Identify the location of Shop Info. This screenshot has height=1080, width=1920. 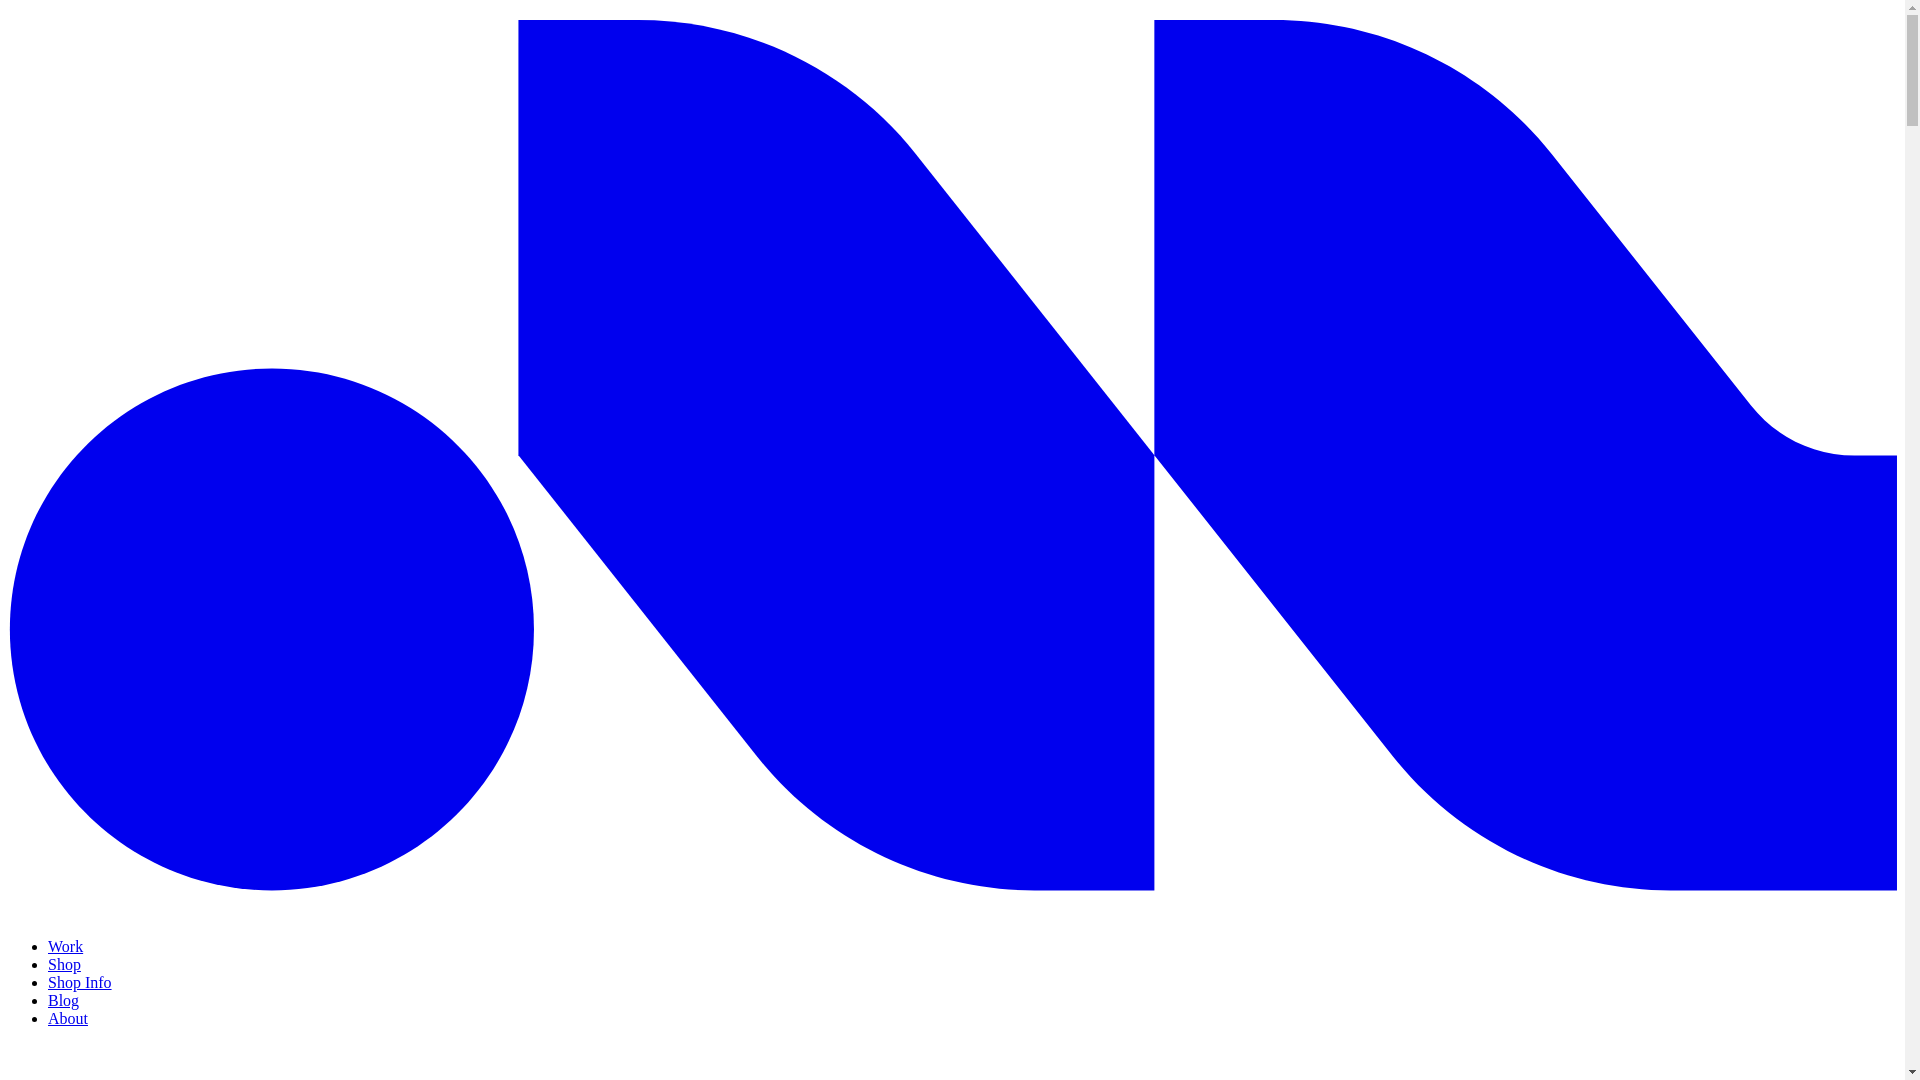
(80, 982).